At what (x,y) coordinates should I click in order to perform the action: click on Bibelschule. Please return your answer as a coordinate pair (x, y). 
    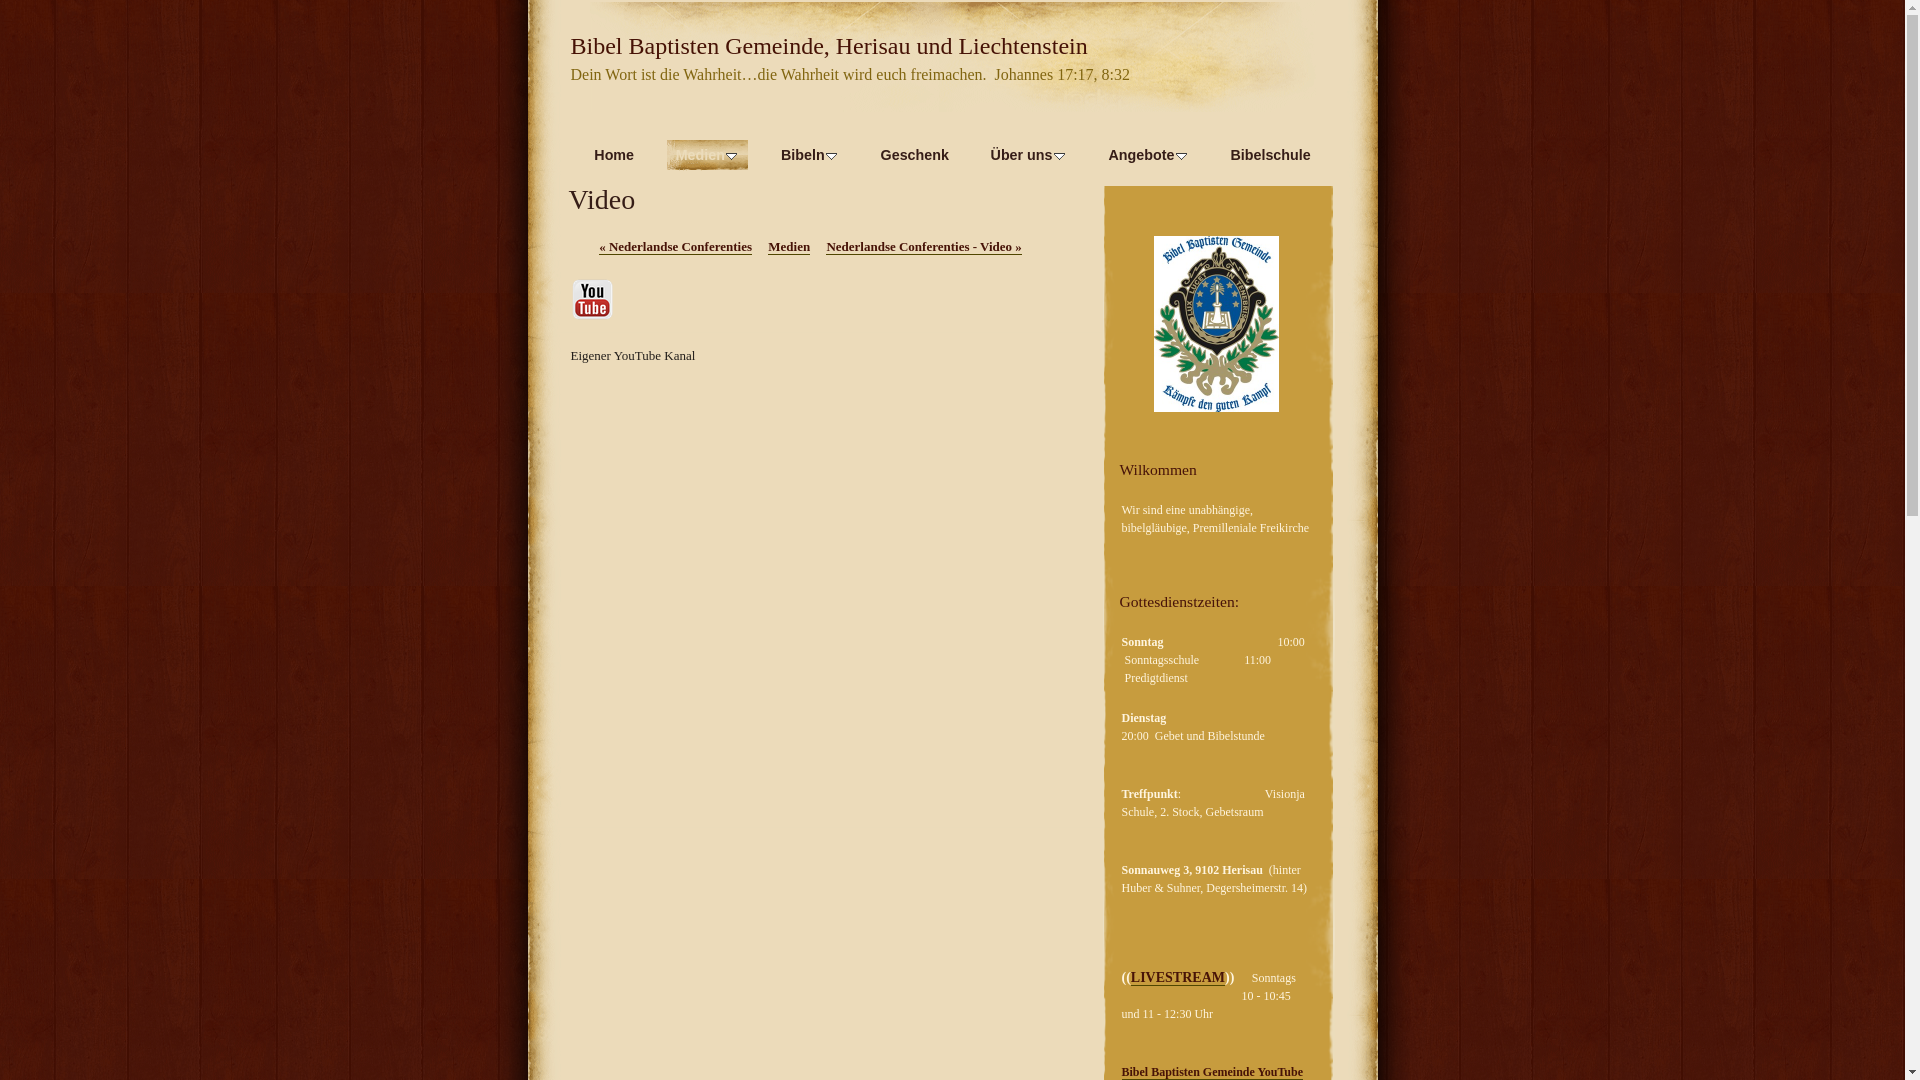
    Looking at the image, I should click on (1270, 156).